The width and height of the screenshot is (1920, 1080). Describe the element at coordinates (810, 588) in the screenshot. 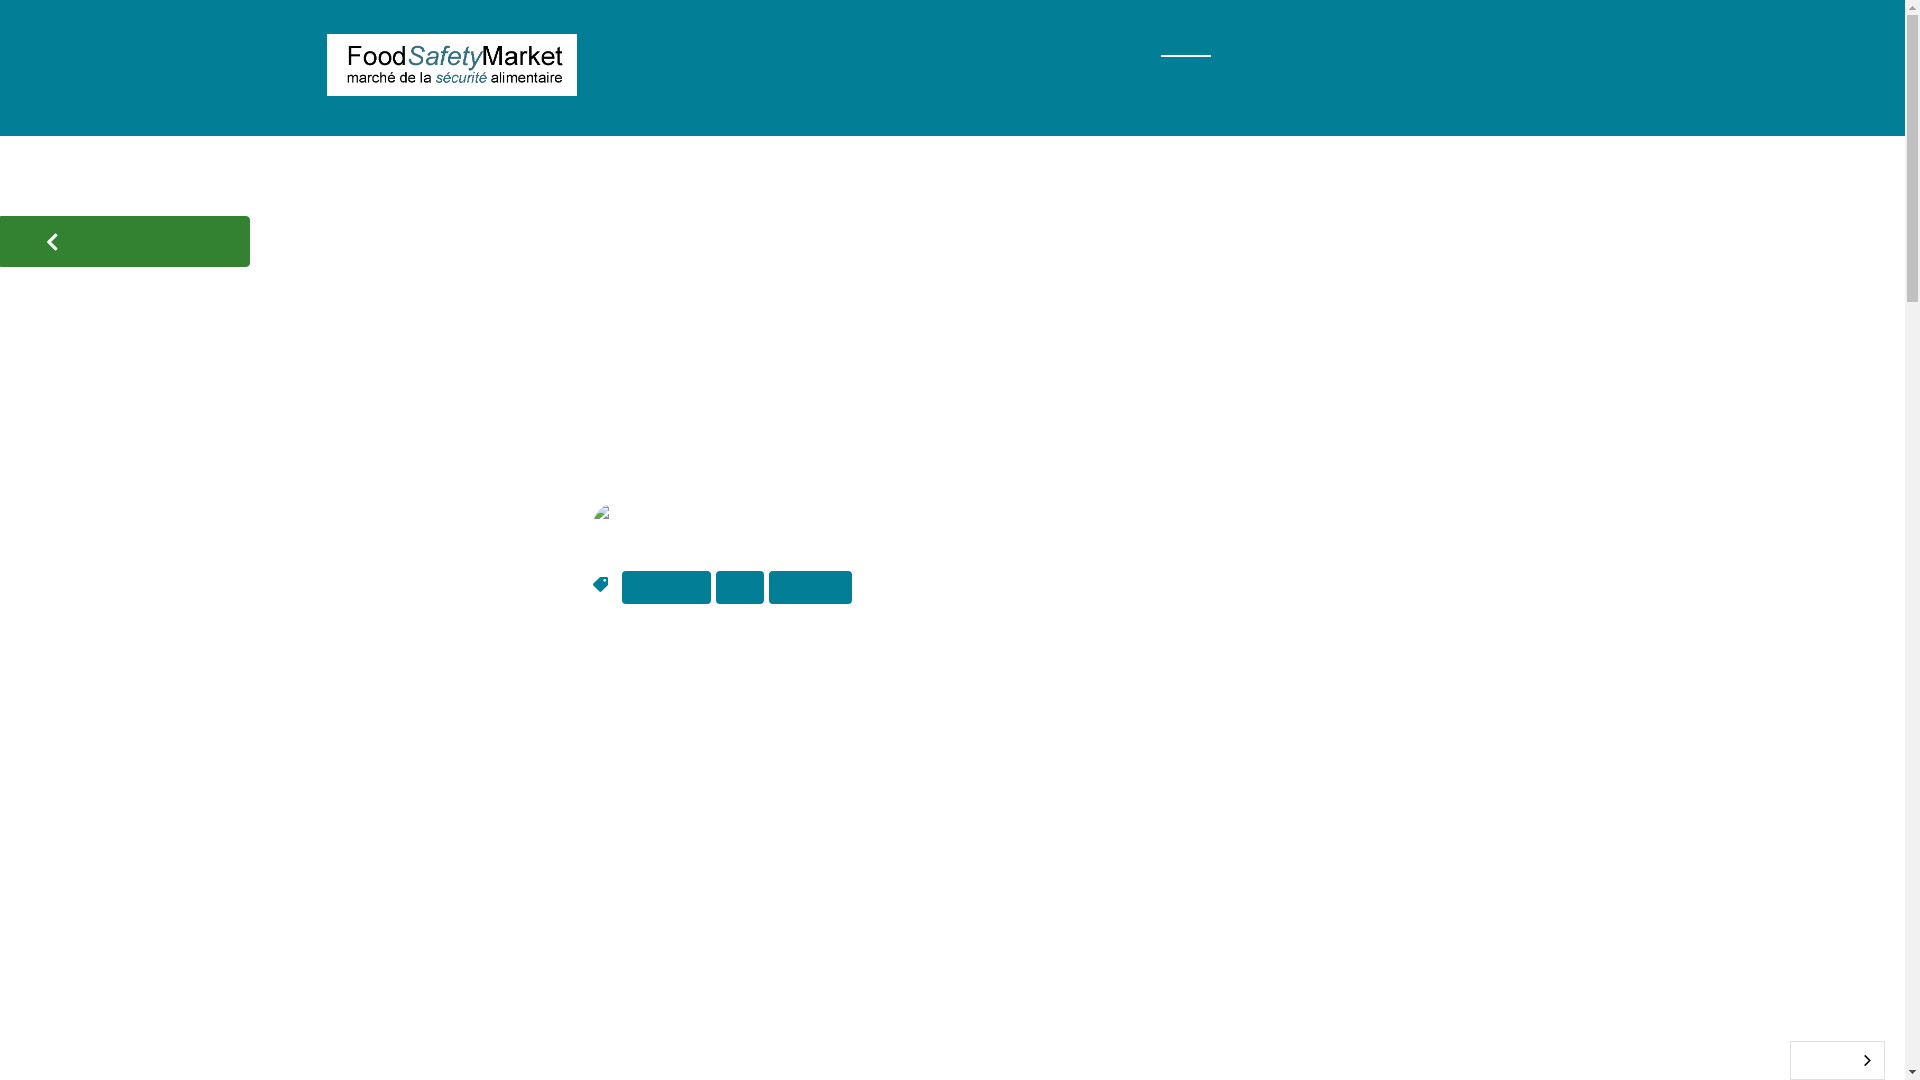

I see `restaurant` at that location.